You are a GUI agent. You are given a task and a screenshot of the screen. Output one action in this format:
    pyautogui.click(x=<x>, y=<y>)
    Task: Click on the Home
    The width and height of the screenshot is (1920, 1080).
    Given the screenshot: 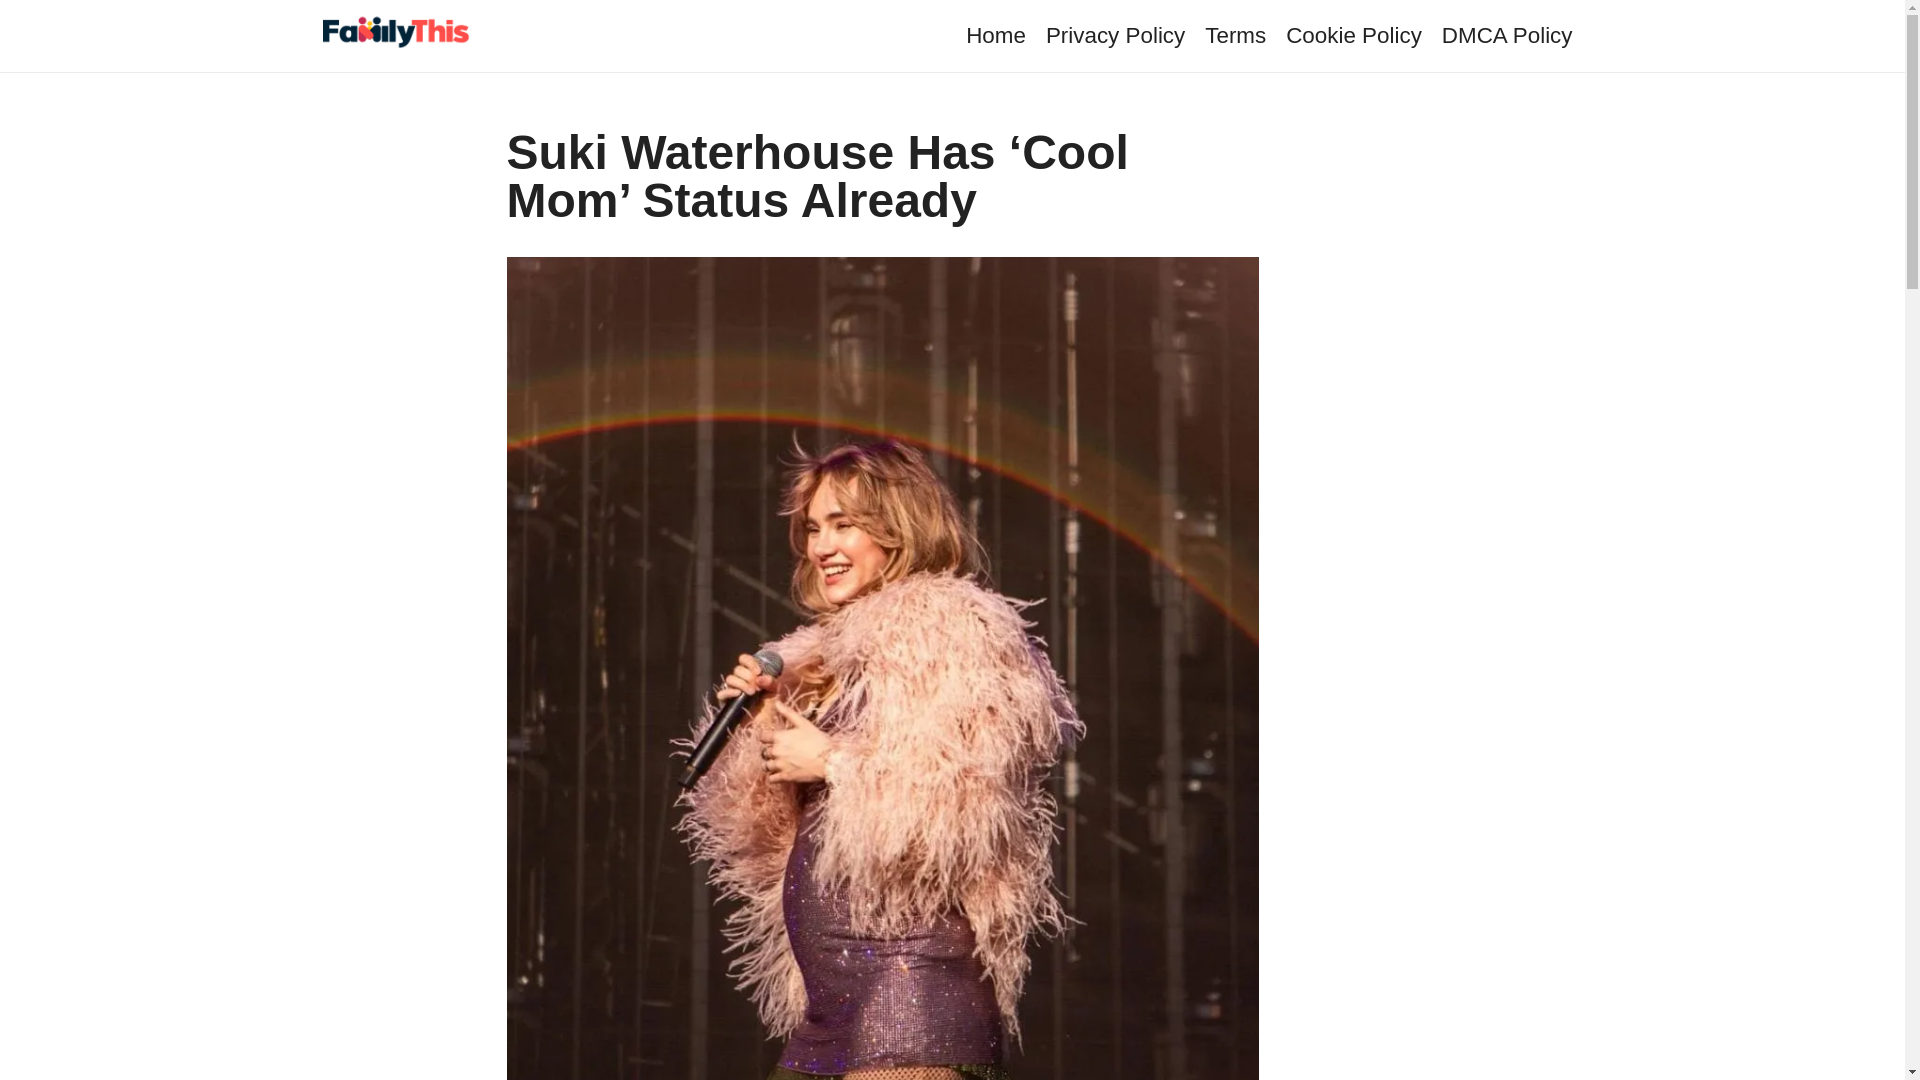 What is the action you would take?
    pyautogui.click(x=995, y=34)
    